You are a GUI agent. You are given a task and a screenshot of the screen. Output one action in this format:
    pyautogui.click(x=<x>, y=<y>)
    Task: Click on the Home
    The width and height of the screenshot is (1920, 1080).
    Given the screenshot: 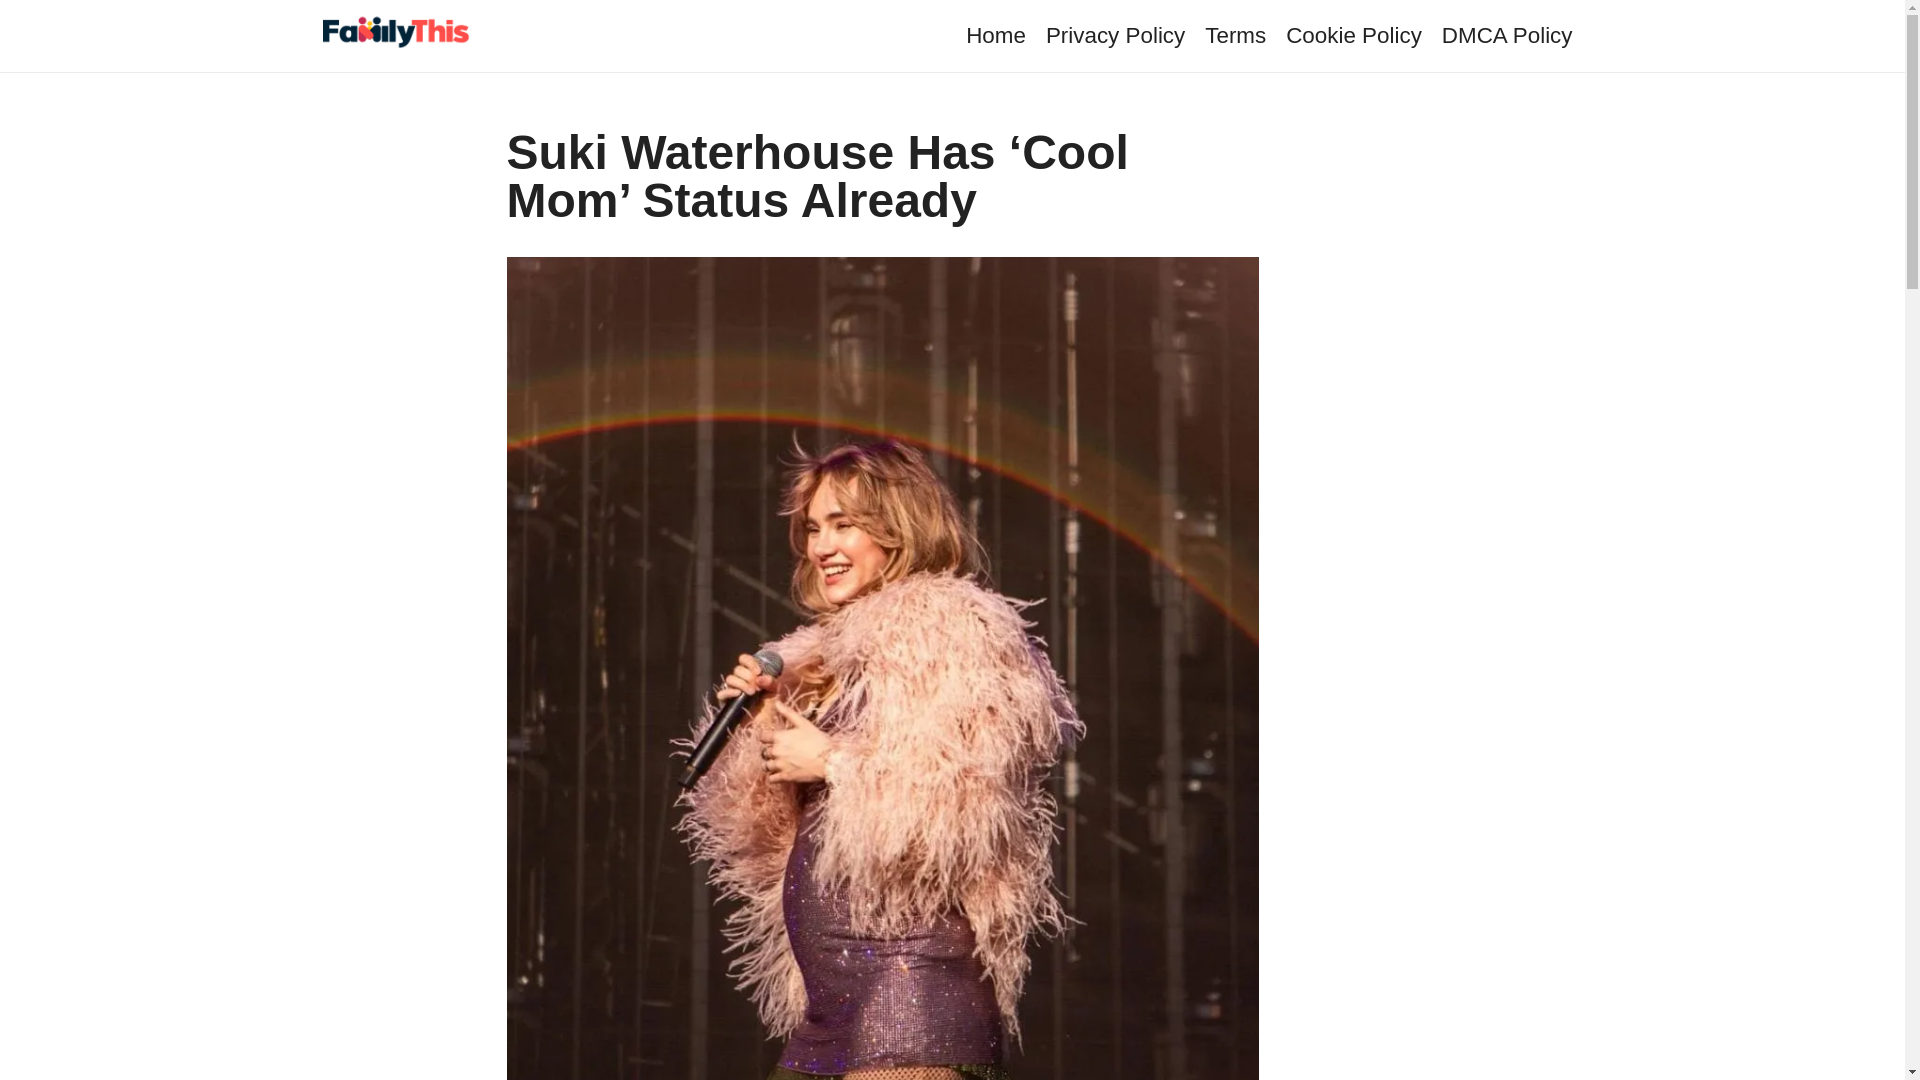 What is the action you would take?
    pyautogui.click(x=995, y=34)
    